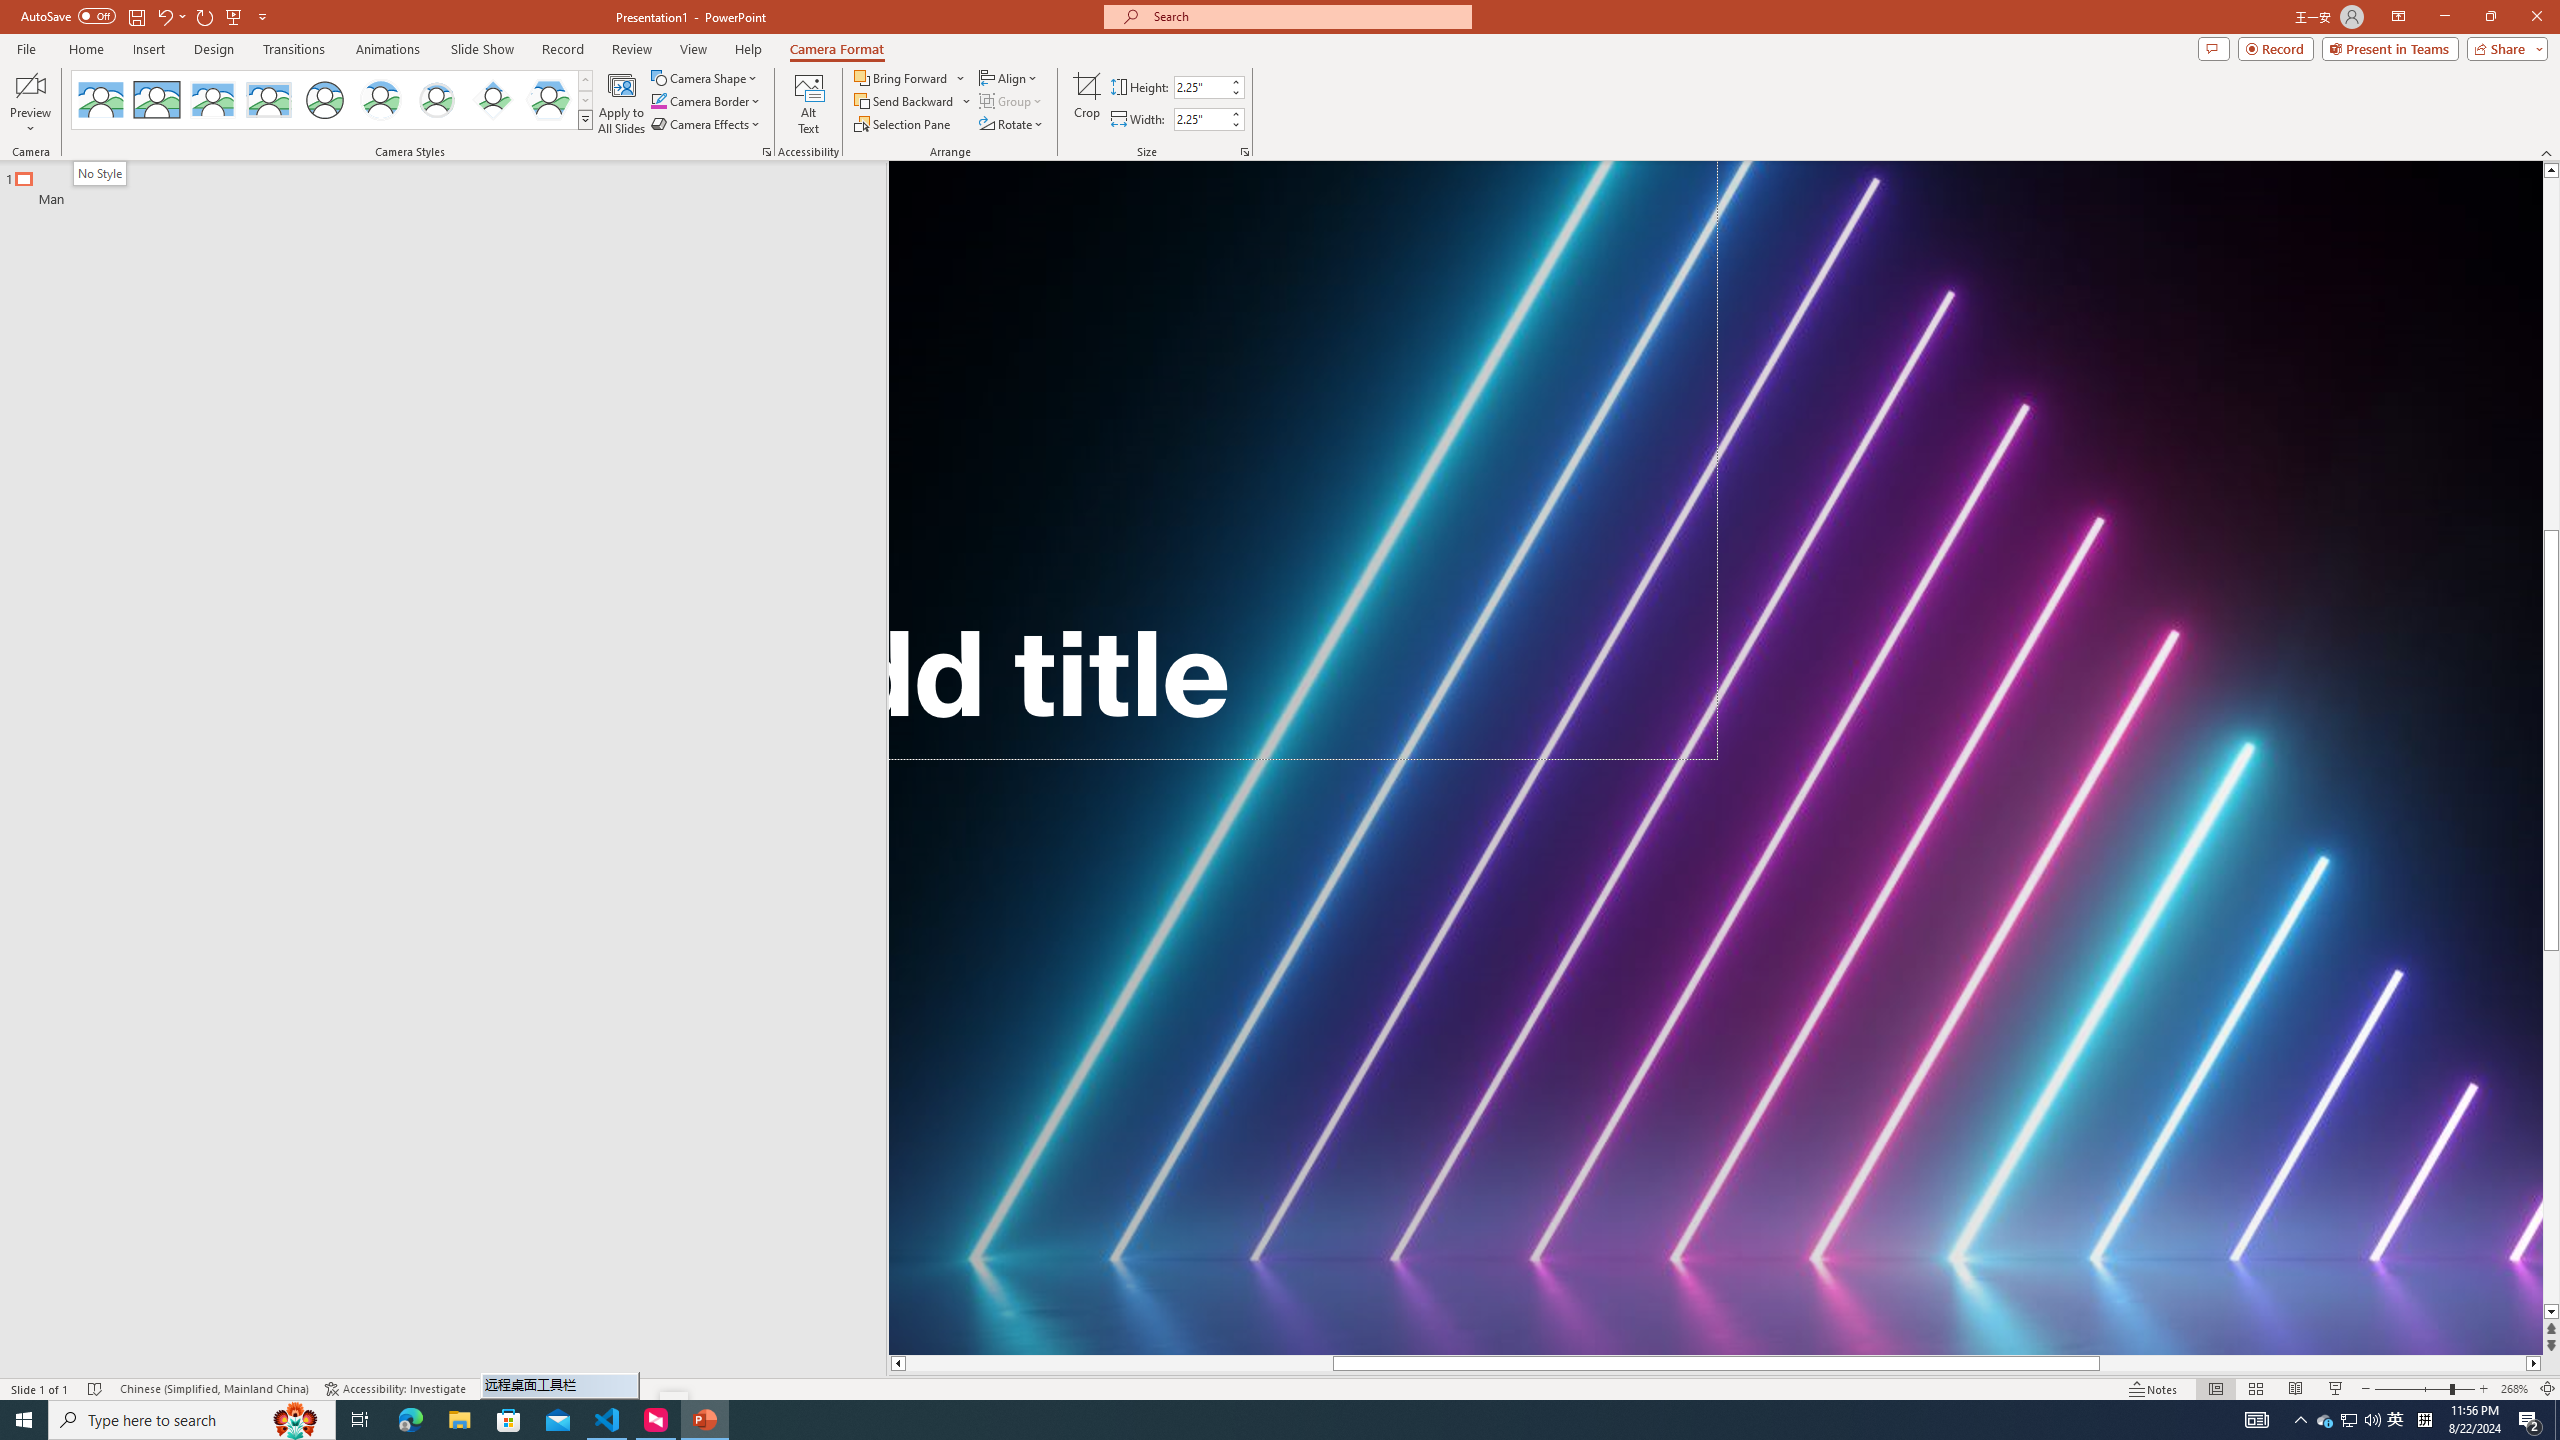 This screenshot has height=1440, width=2560. What do you see at coordinates (837, 49) in the screenshot?
I see `Camera Format` at bounding box center [837, 49].